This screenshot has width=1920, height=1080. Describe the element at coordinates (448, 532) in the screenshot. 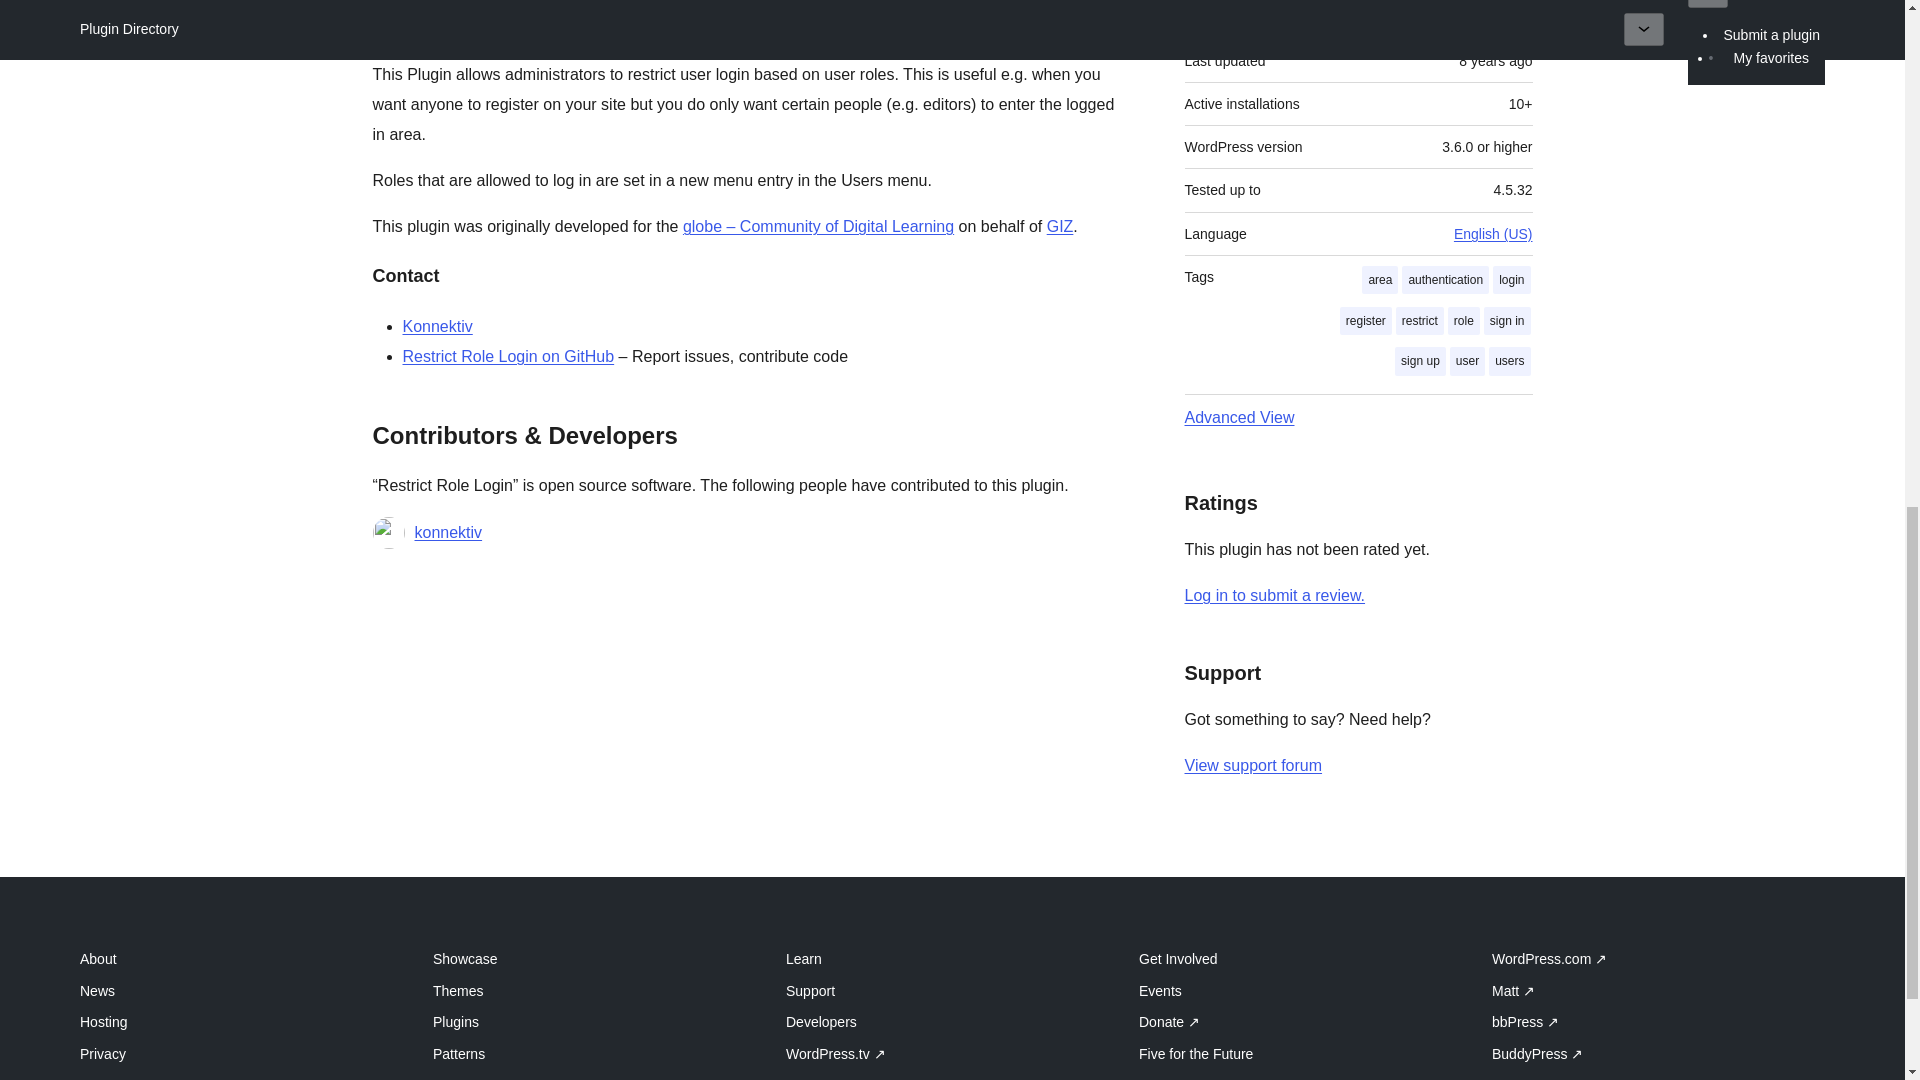

I see `konnektiv` at that location.